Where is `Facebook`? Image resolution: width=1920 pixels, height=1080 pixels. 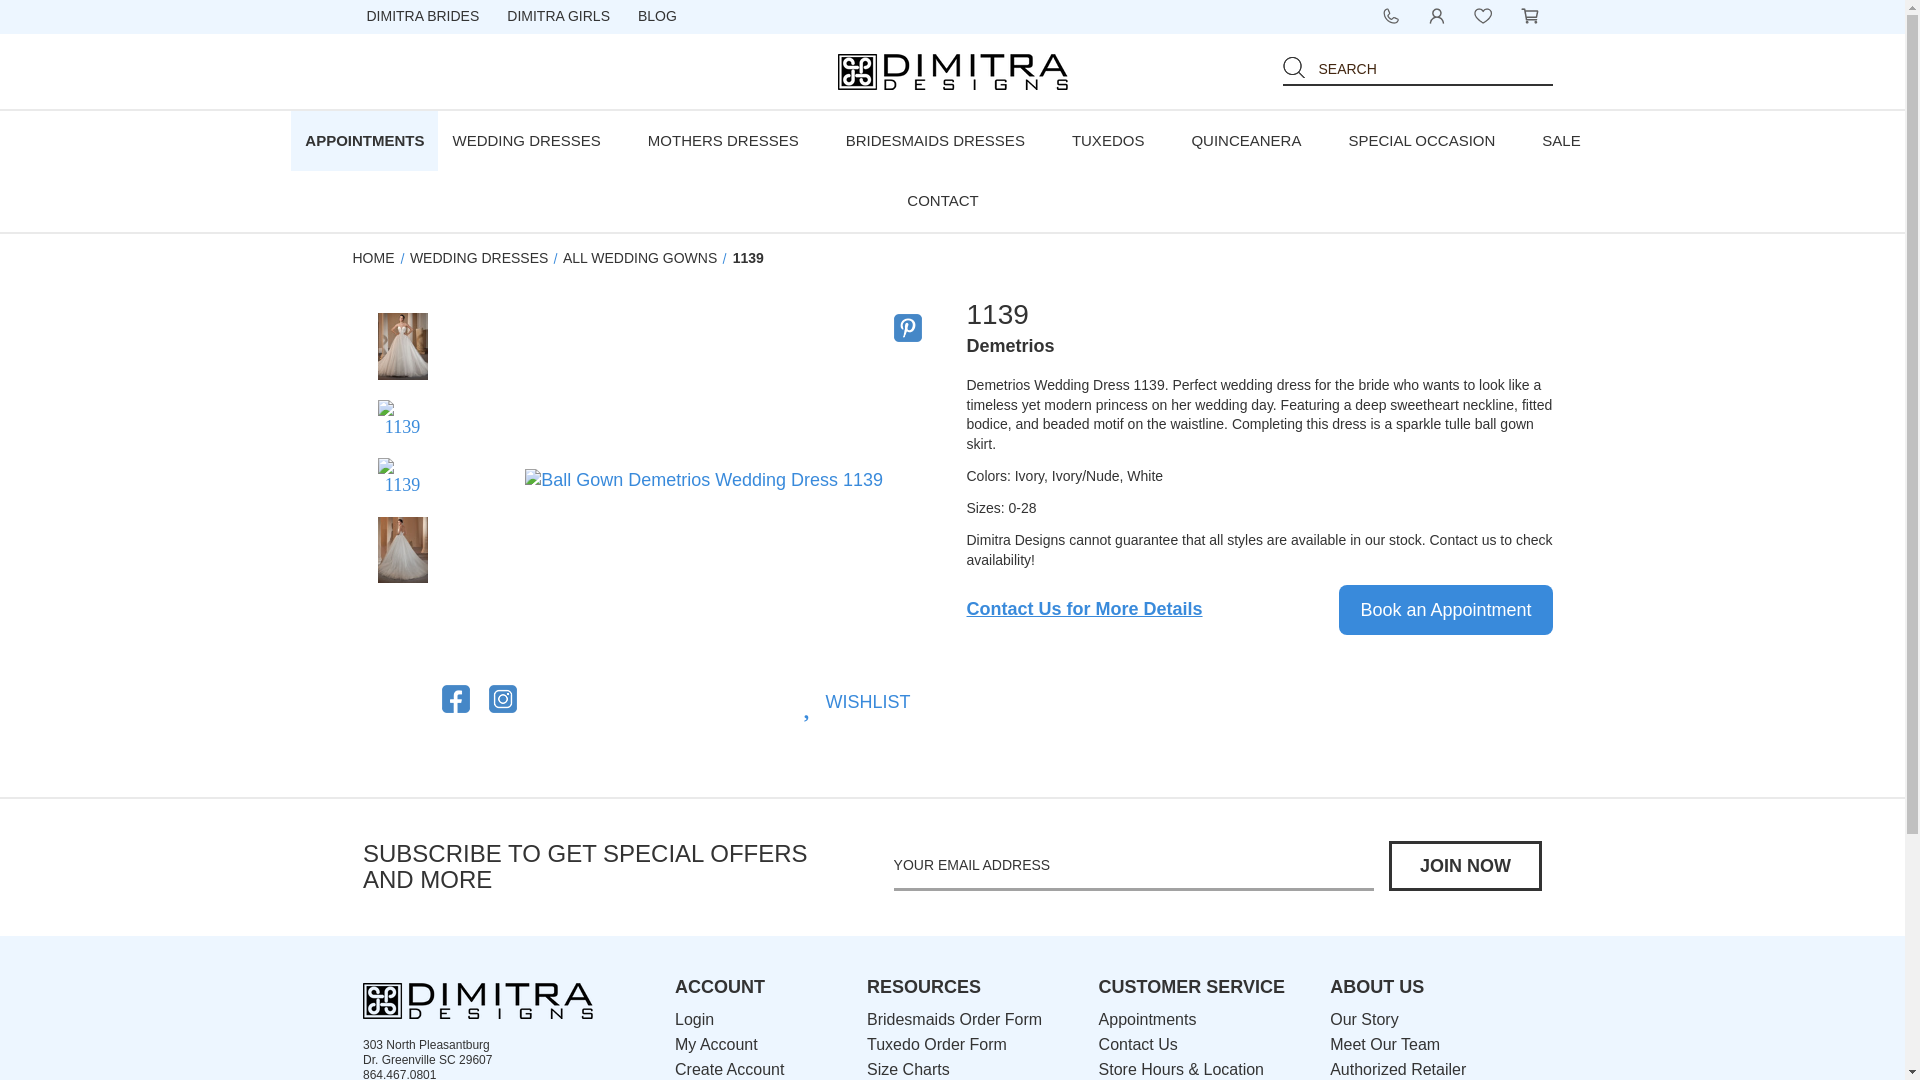
Facebook is located at coordinates (456, 698).